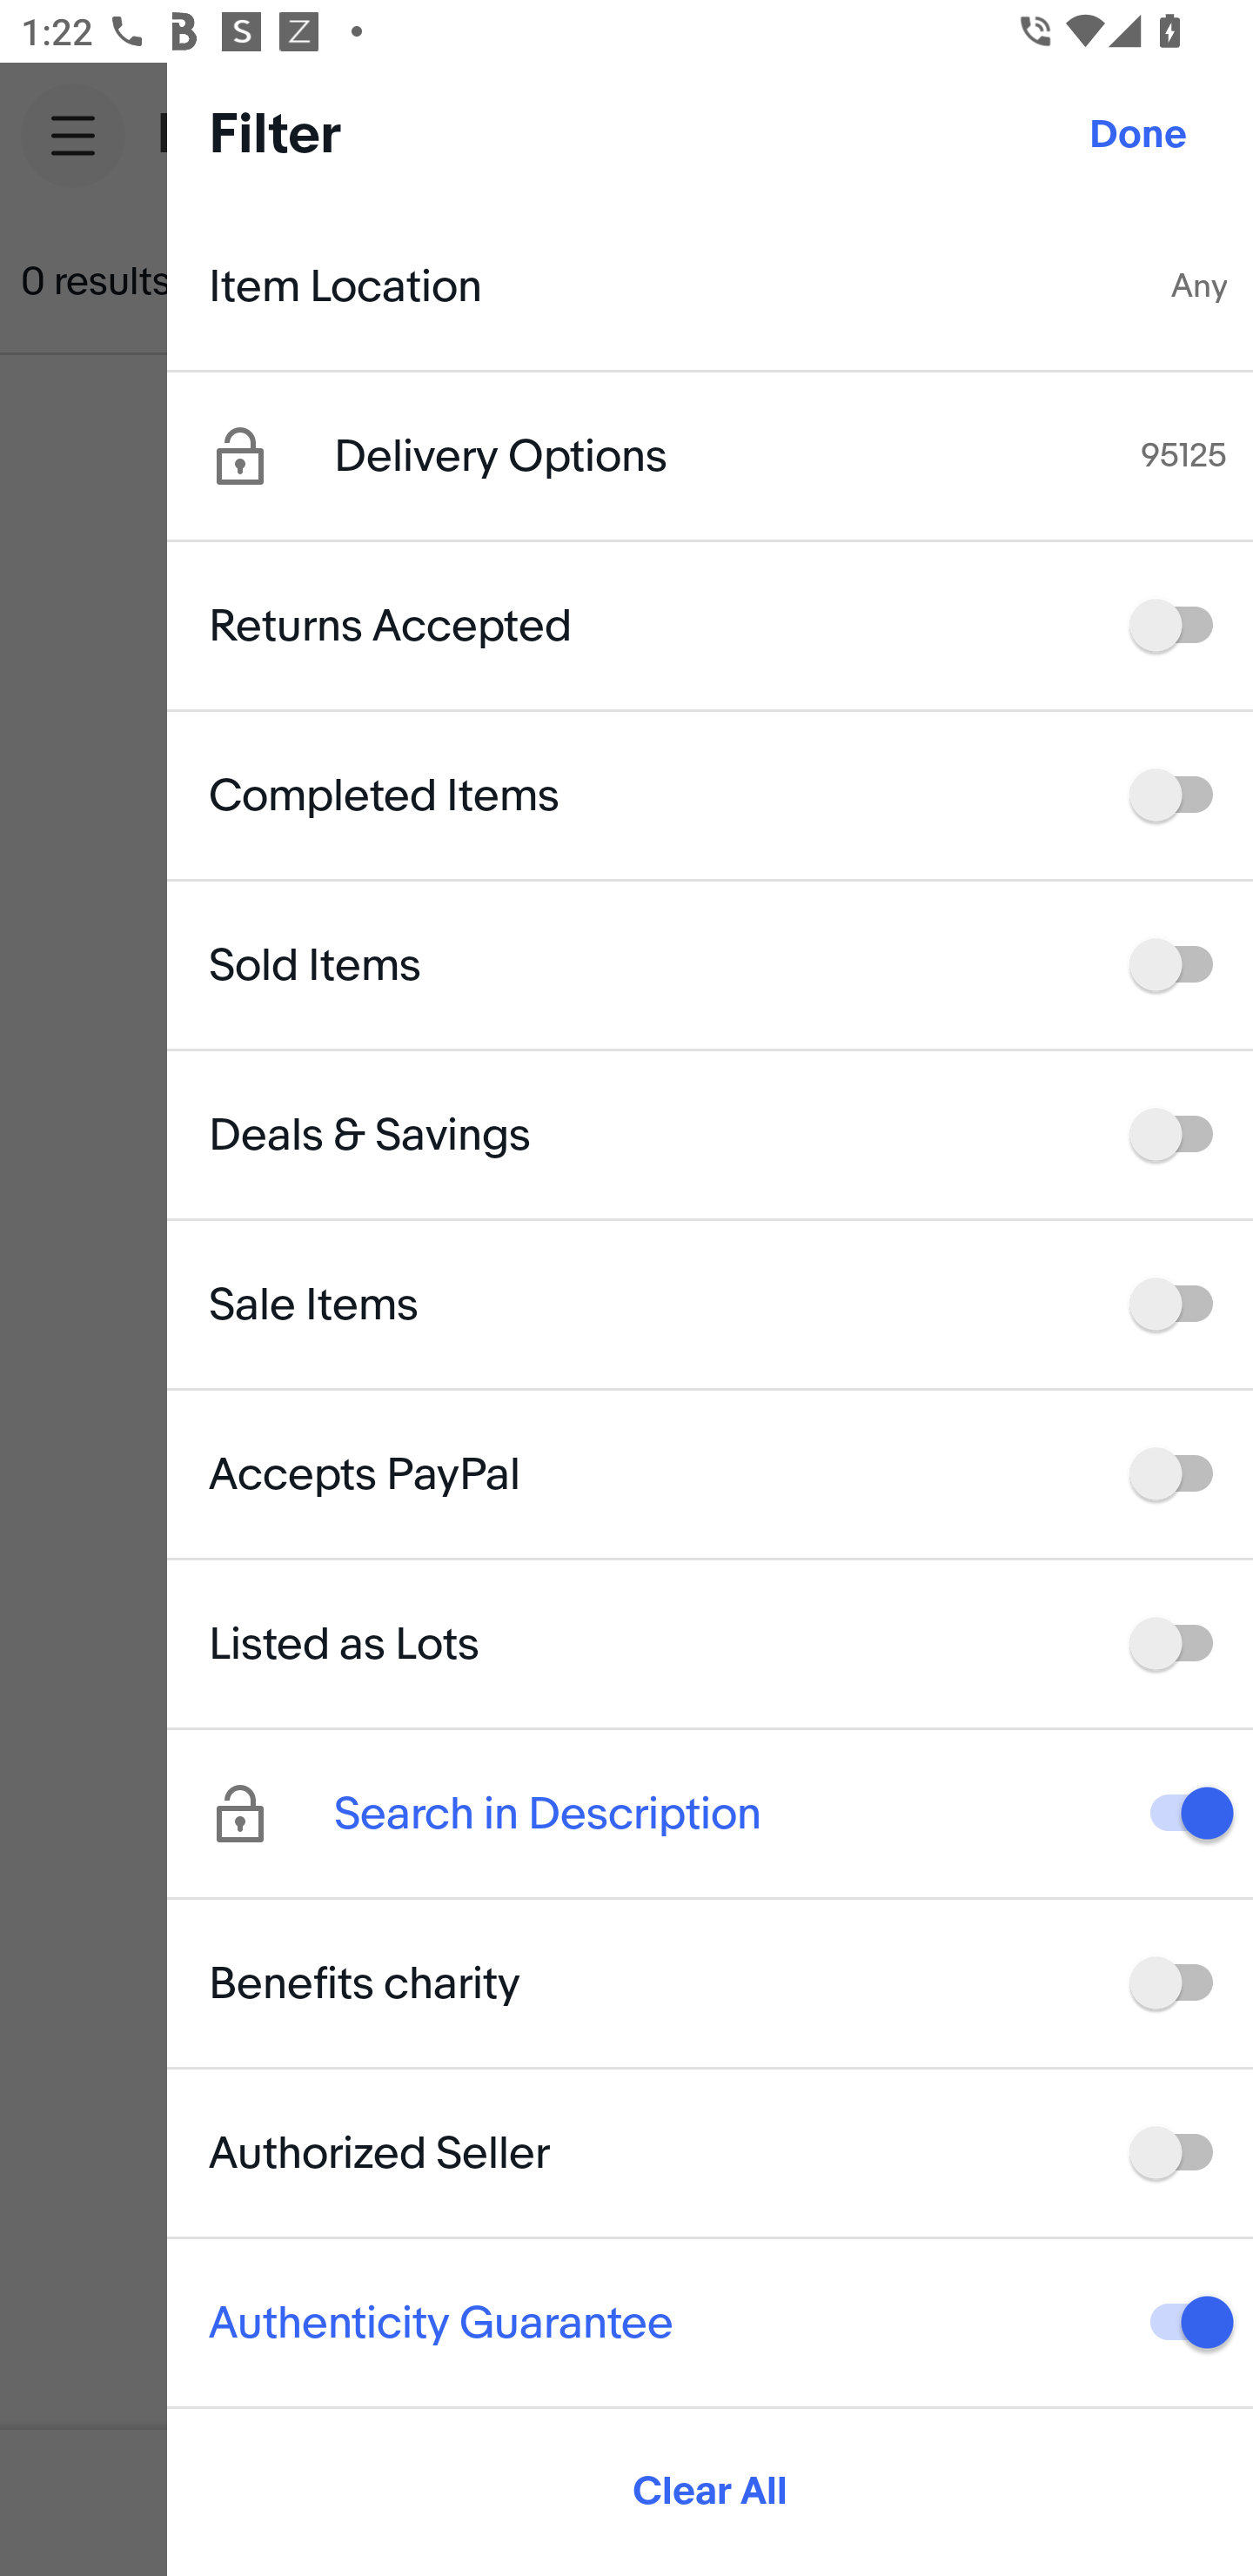 The image size is (1253, 2576). What do you see at coordinates (710, 2492) in the screenshot?
I see `Clear All` at bounding box center [710, 2492].